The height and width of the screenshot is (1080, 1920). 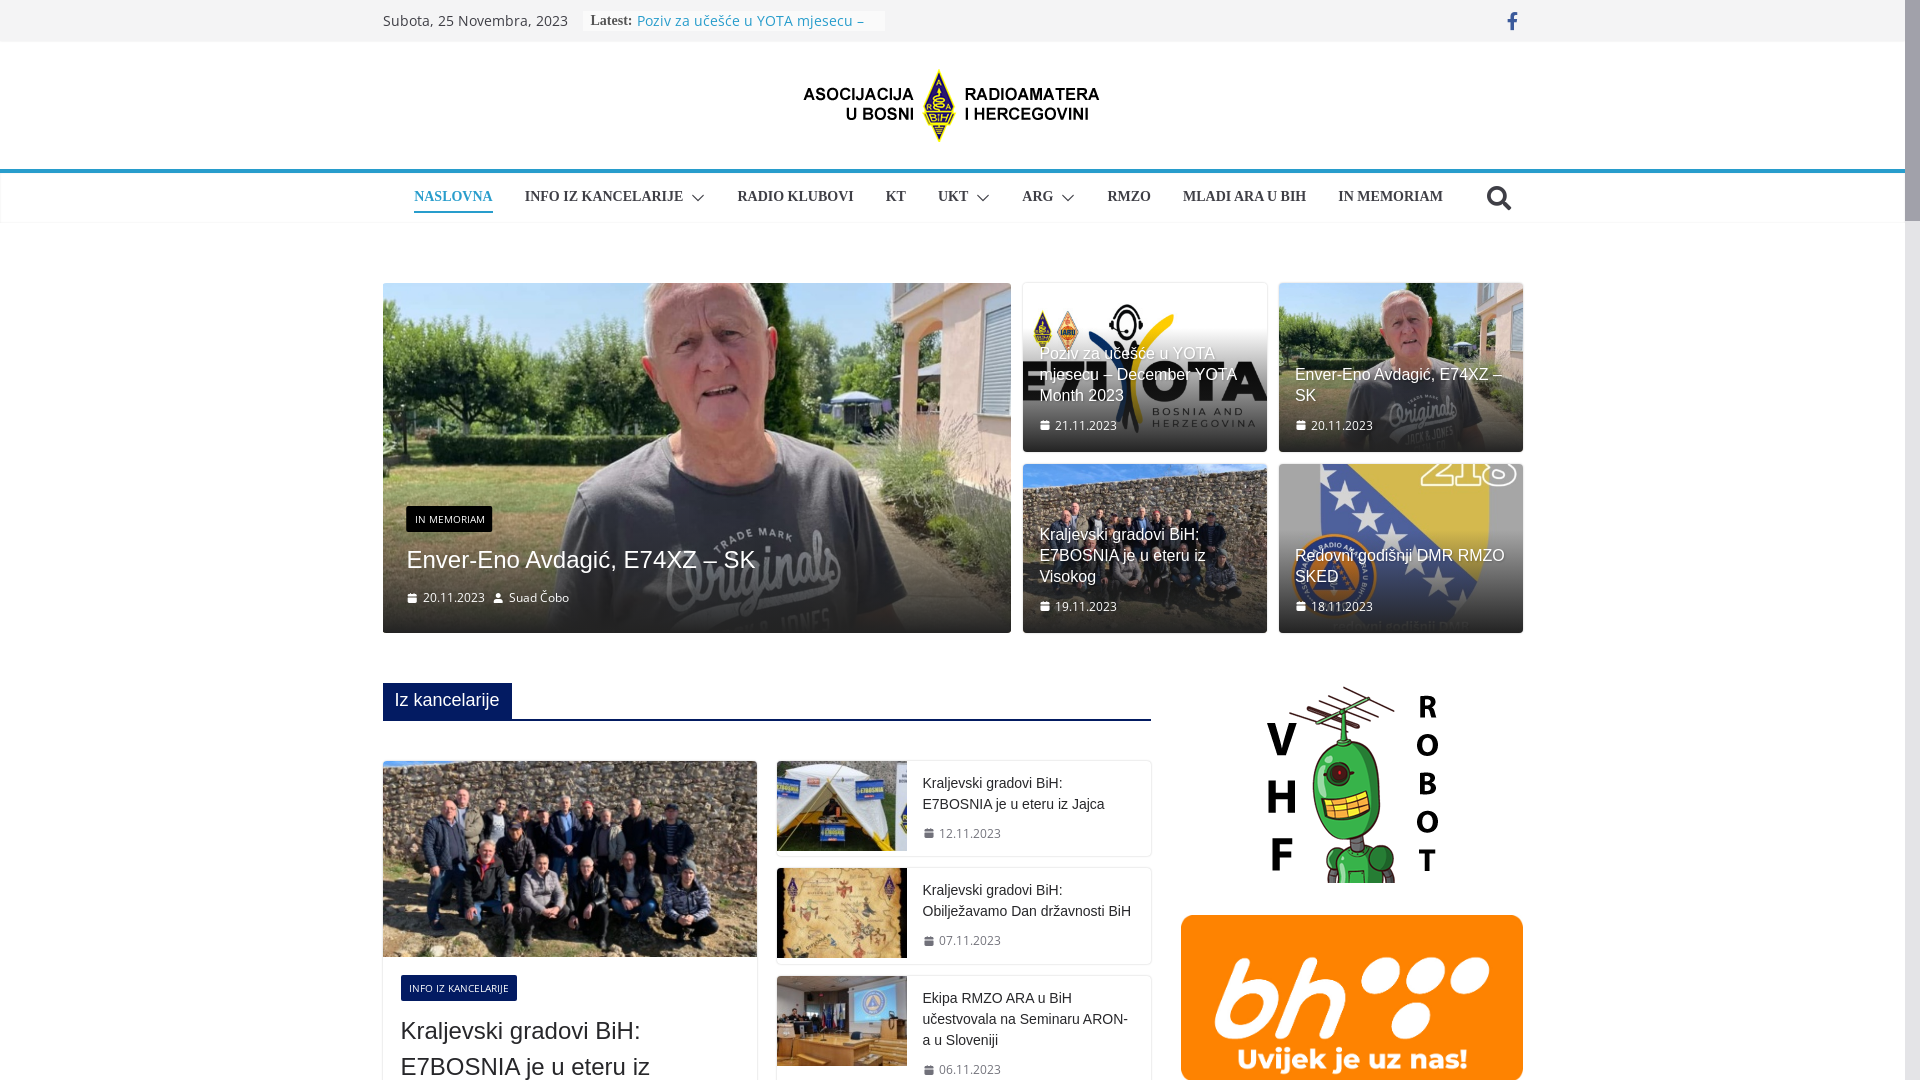 What do you see at coordinates (1078, 426) in the screenshot?
I see `21.11.2023` at bounding box center [1078, 426].